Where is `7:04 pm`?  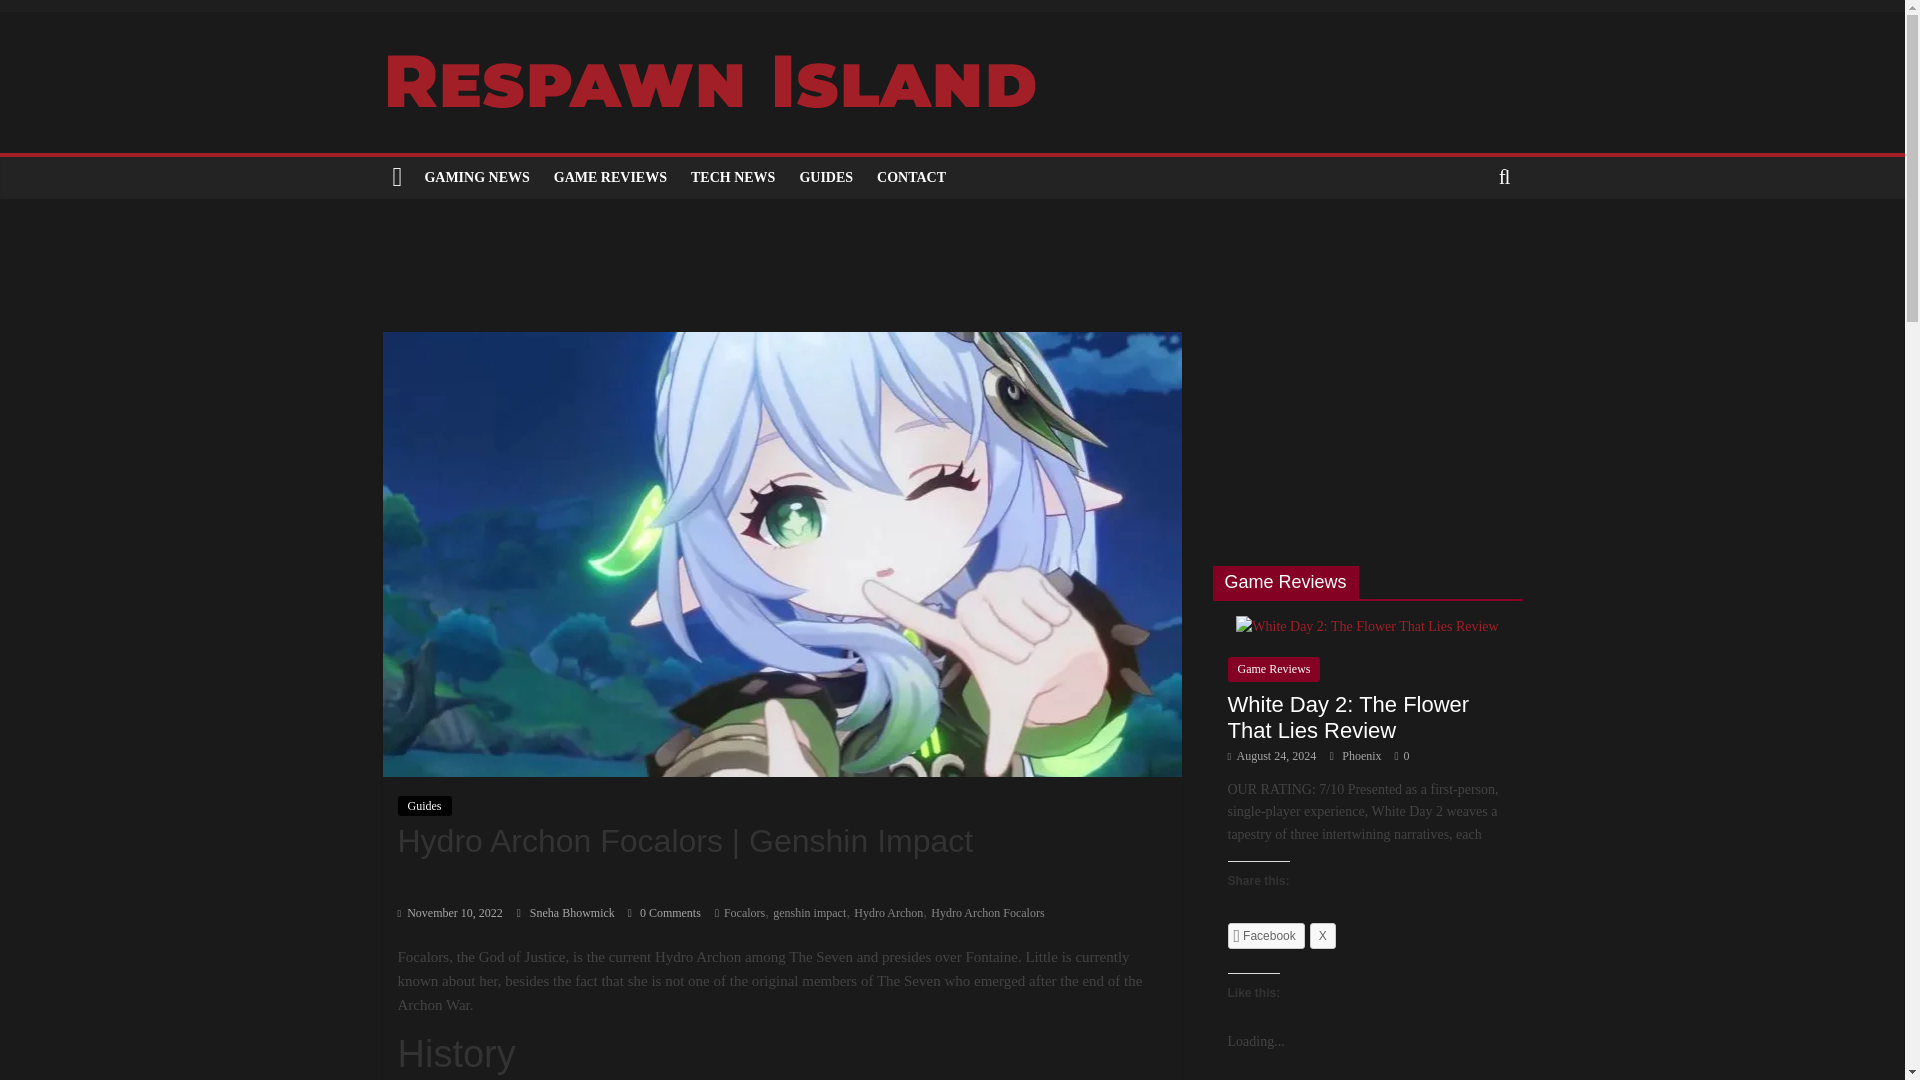 7:04 pm is located at coordinates (450, 913).